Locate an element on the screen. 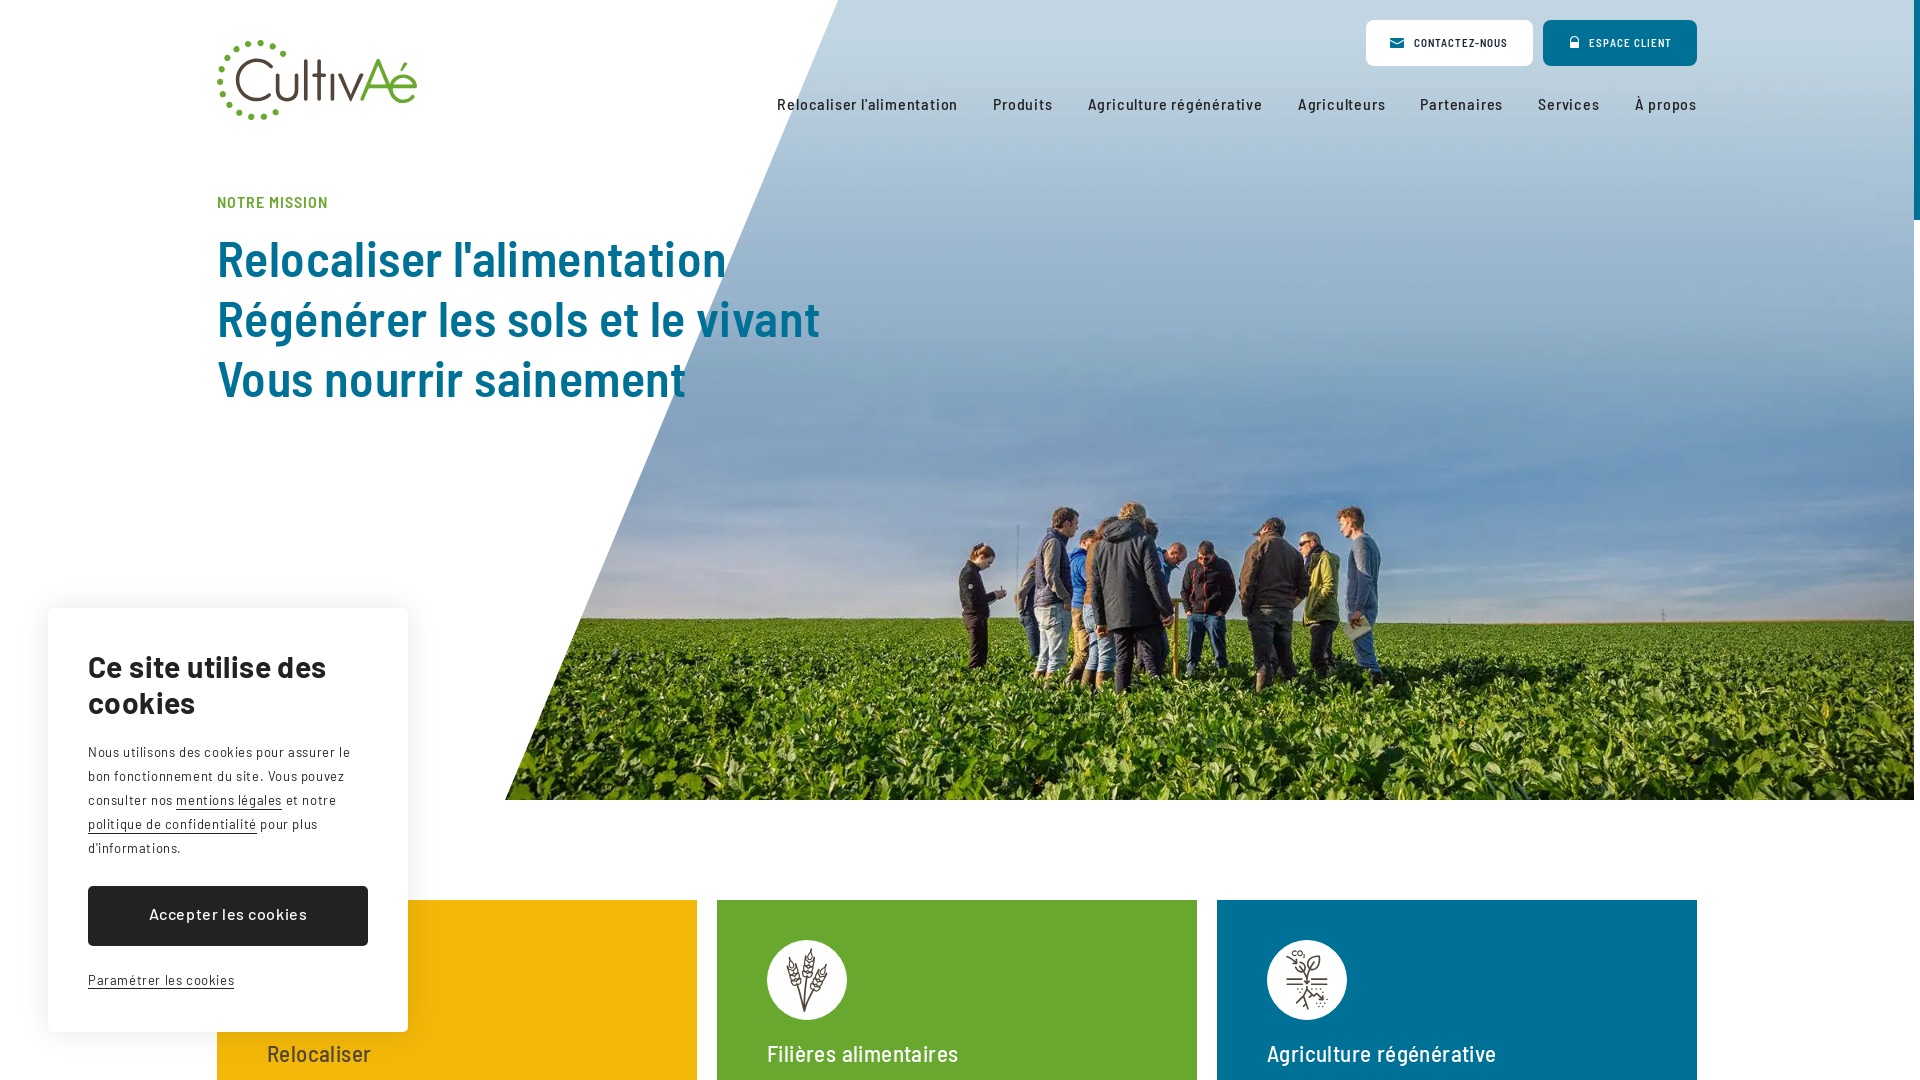 The image size is (1920, 1080). ESPACE CLIENT is located at coordinates (1620, 43).